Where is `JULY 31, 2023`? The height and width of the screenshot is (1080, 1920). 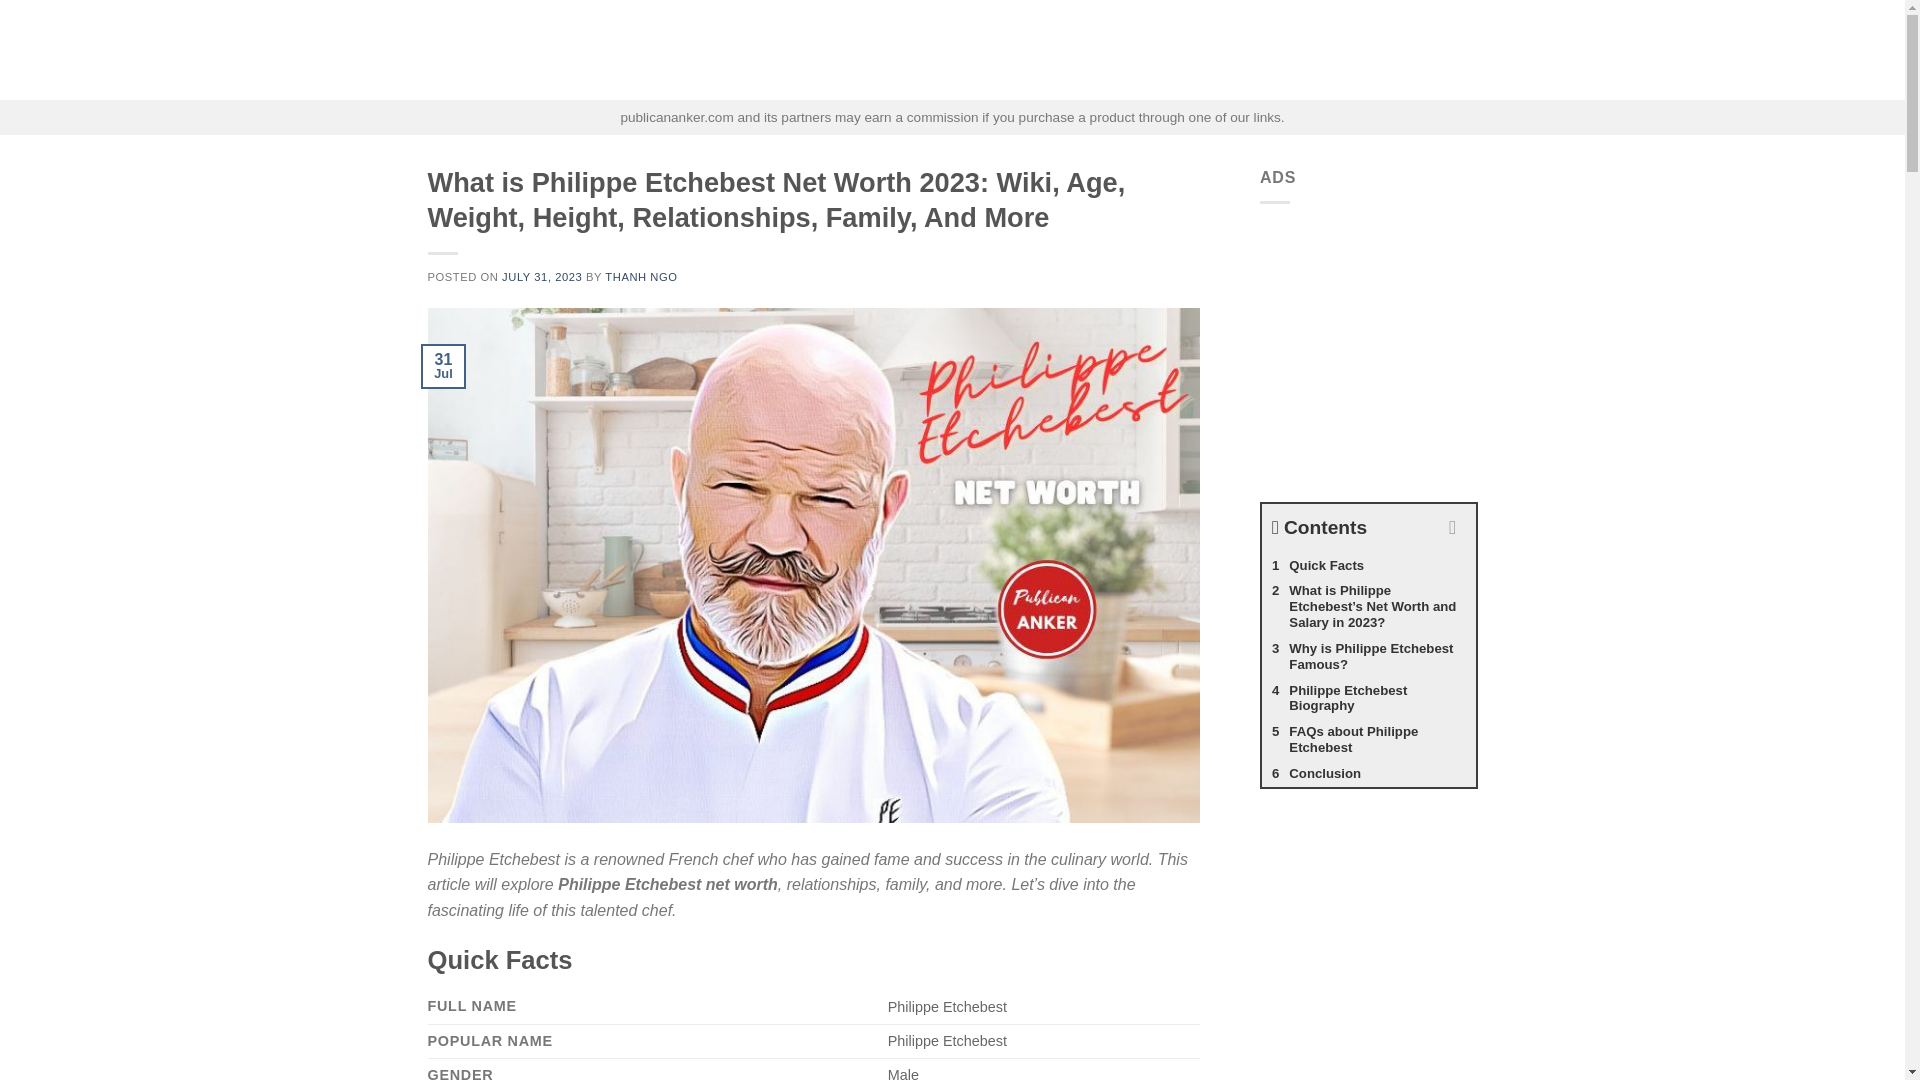 JULY 31, 2023 is located at coordinates (541, 276).